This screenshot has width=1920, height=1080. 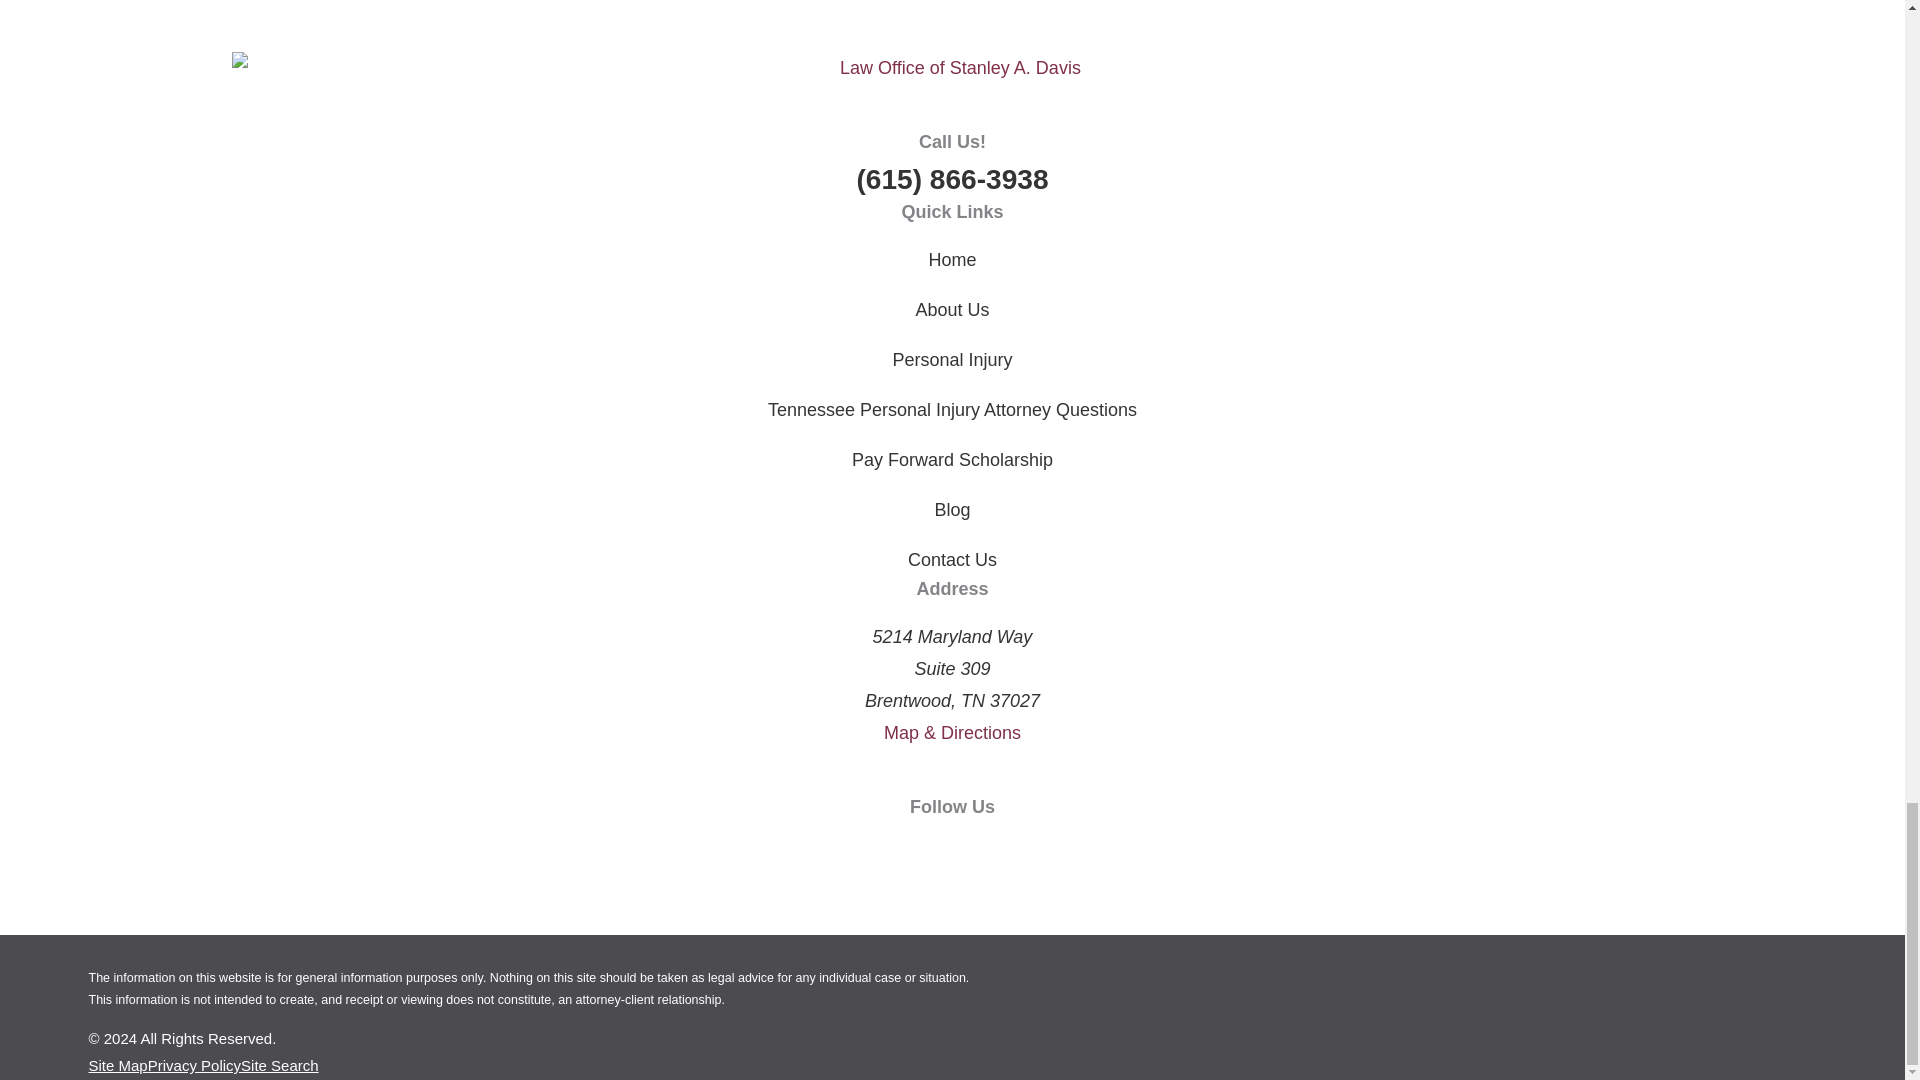 I want to click on Facebook, so click(x=848, y=852).